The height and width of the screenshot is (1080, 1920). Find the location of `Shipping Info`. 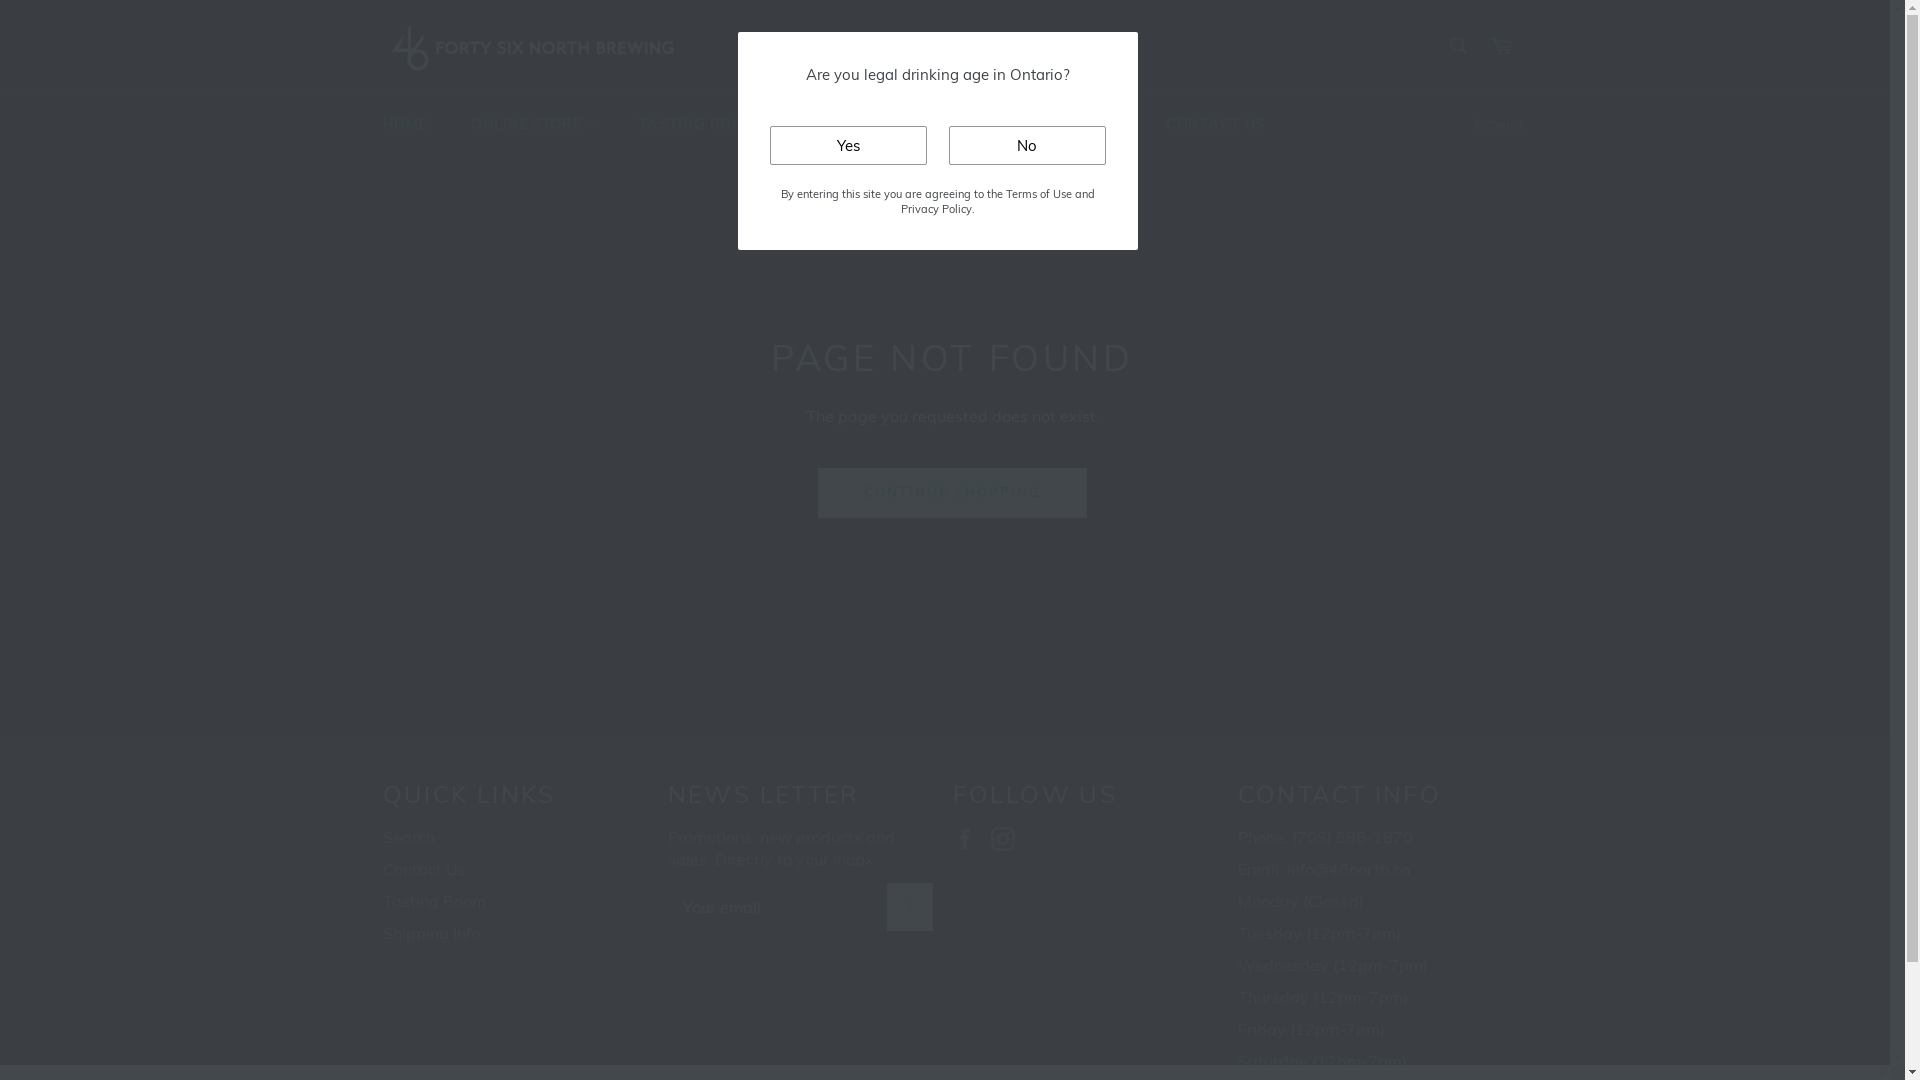

Shipping Info is located at coordinates (430, 933).